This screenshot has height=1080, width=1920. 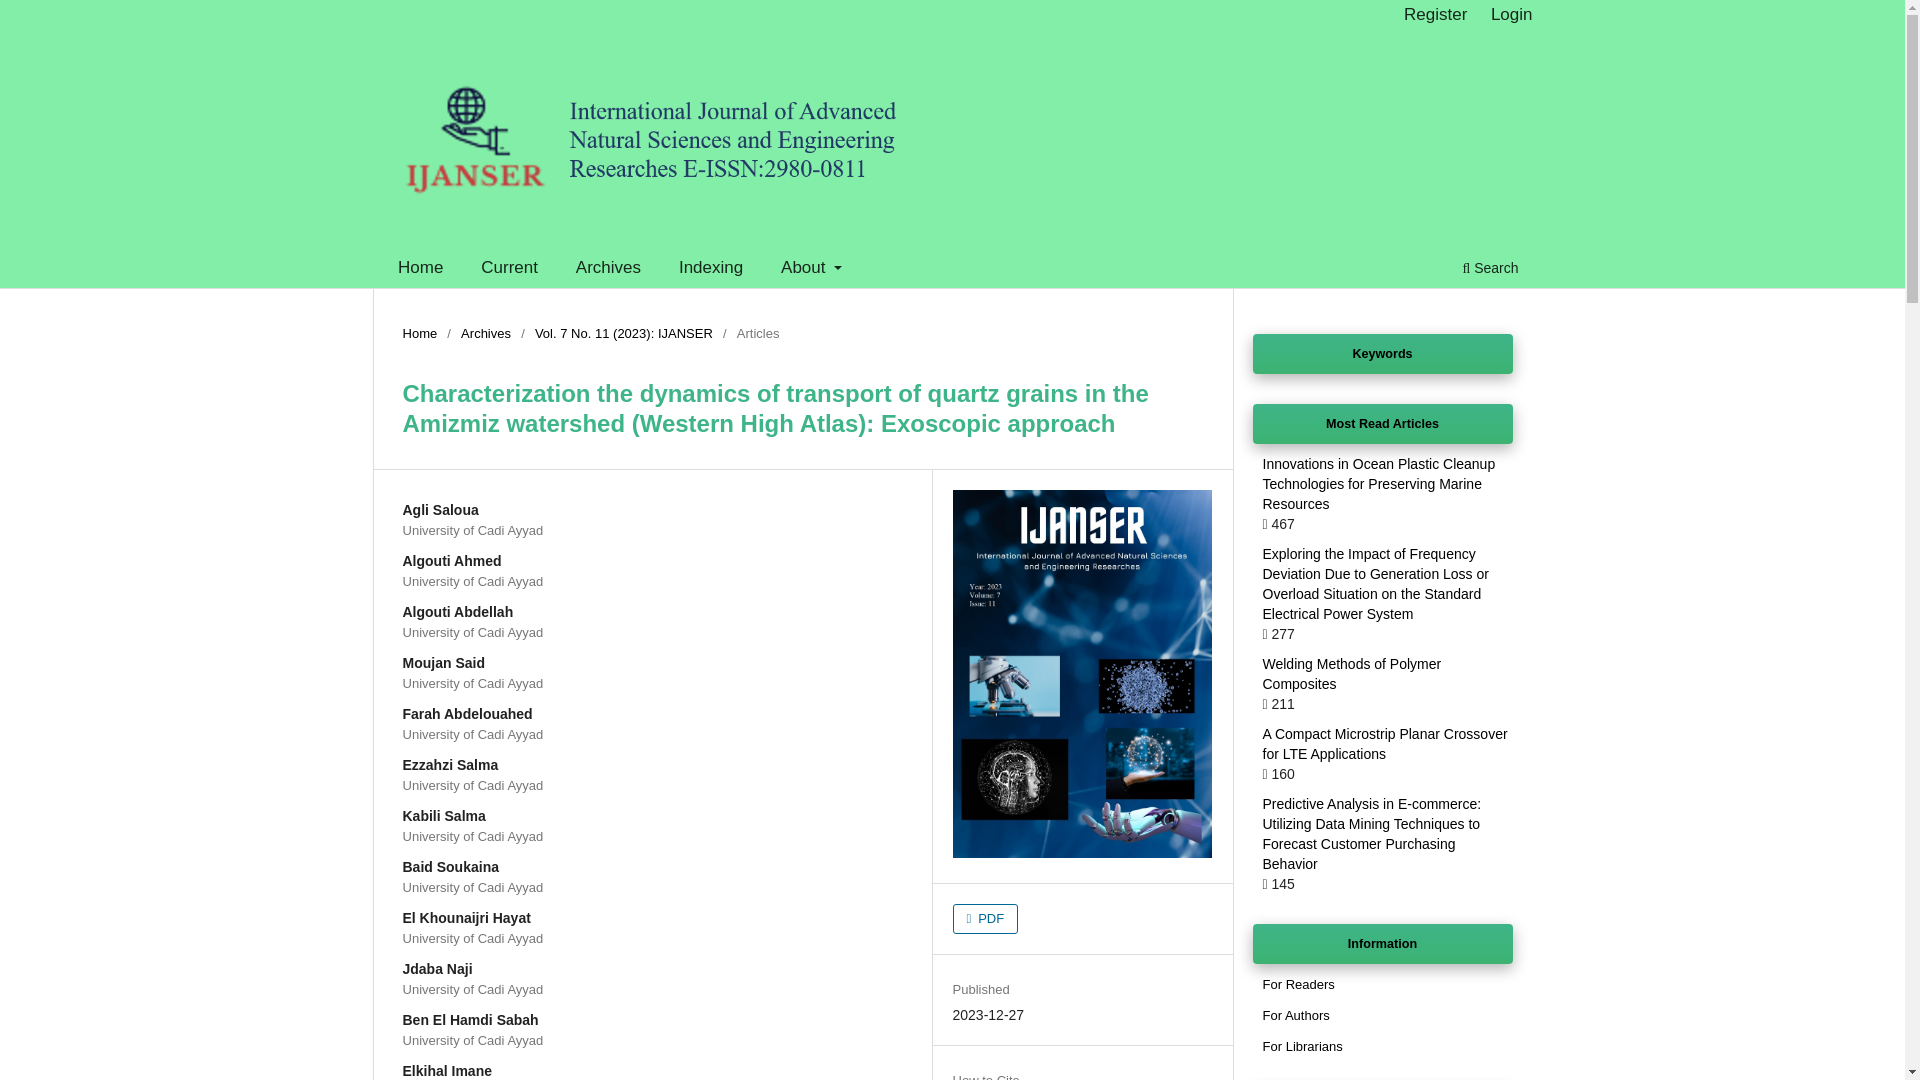 What do you see at coordinates (485, 334) in the screenshot?
I see `Archives` at bounding box center [485, 334].